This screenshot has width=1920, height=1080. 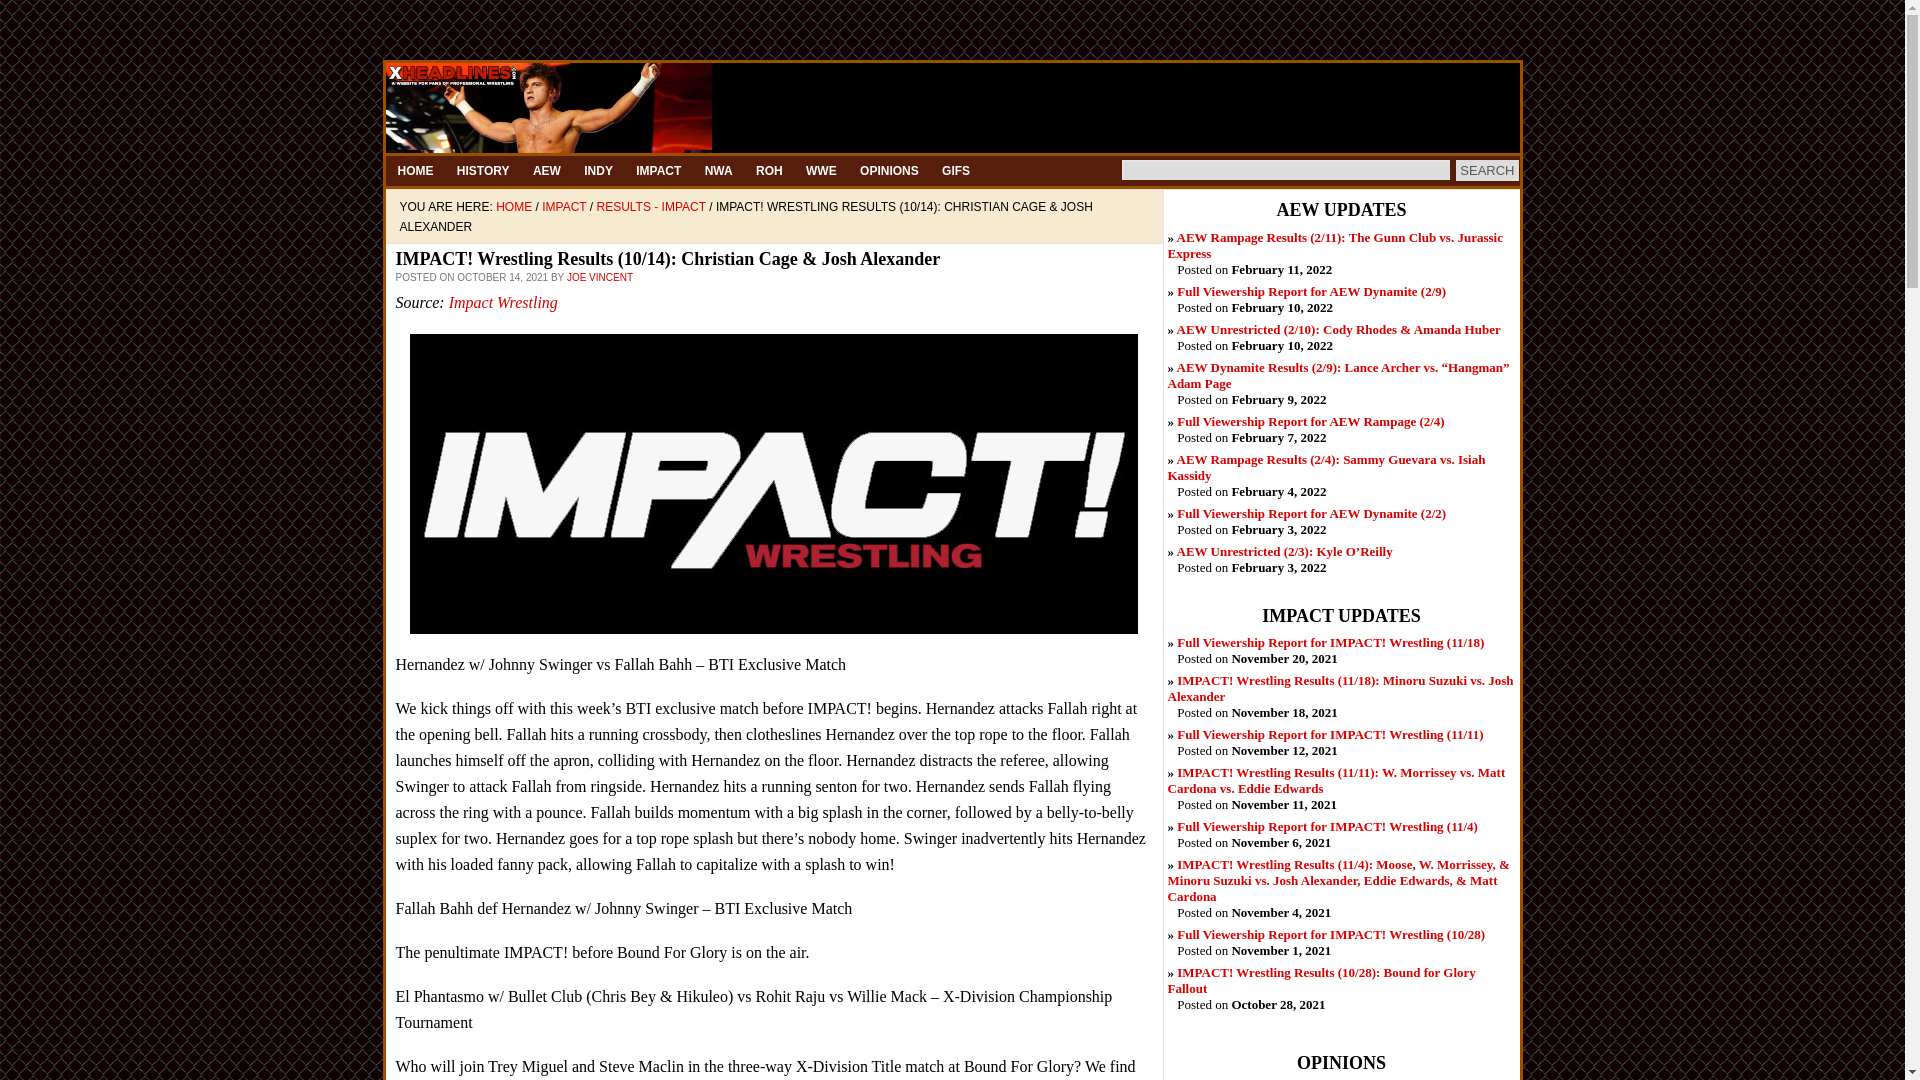 I want to click on February 4, 2022, so click(x=1326, y=467).